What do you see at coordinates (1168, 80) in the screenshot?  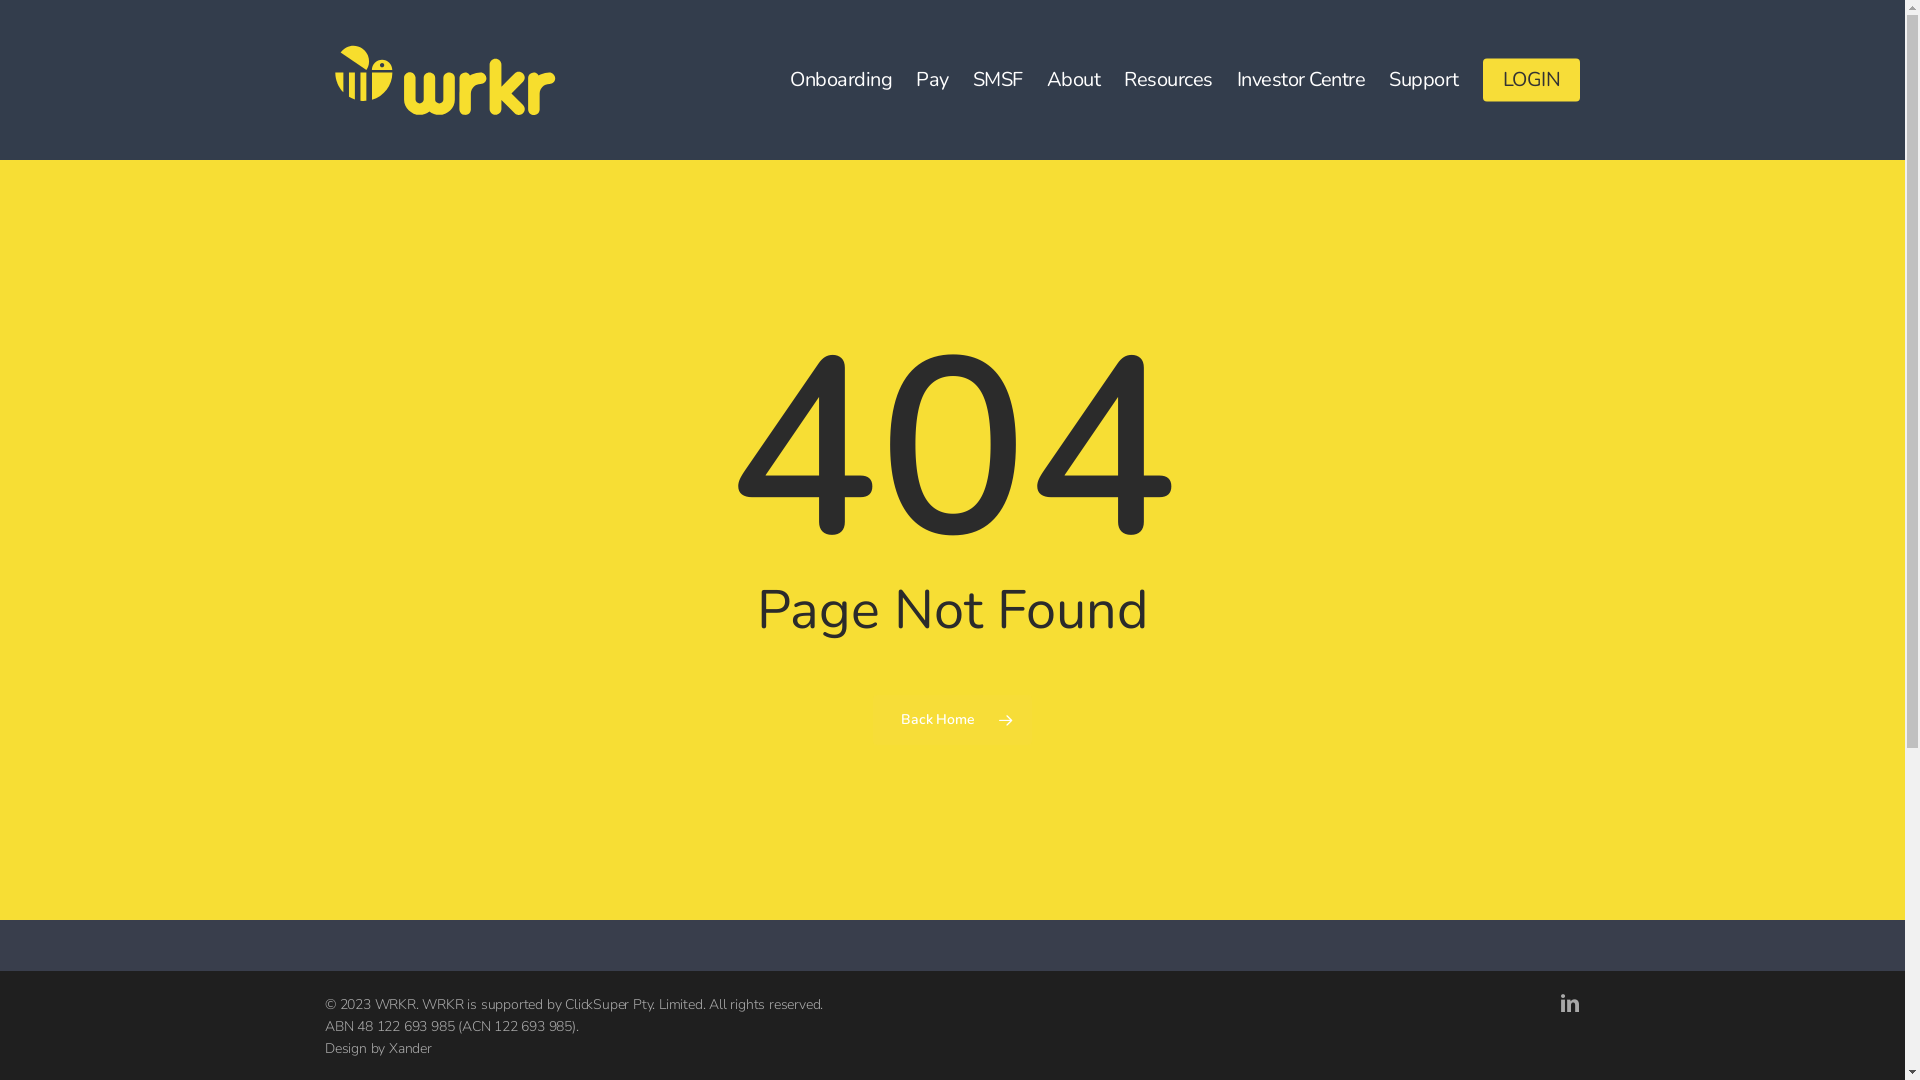 I see `Resources` at bounding box center [1168, 80].